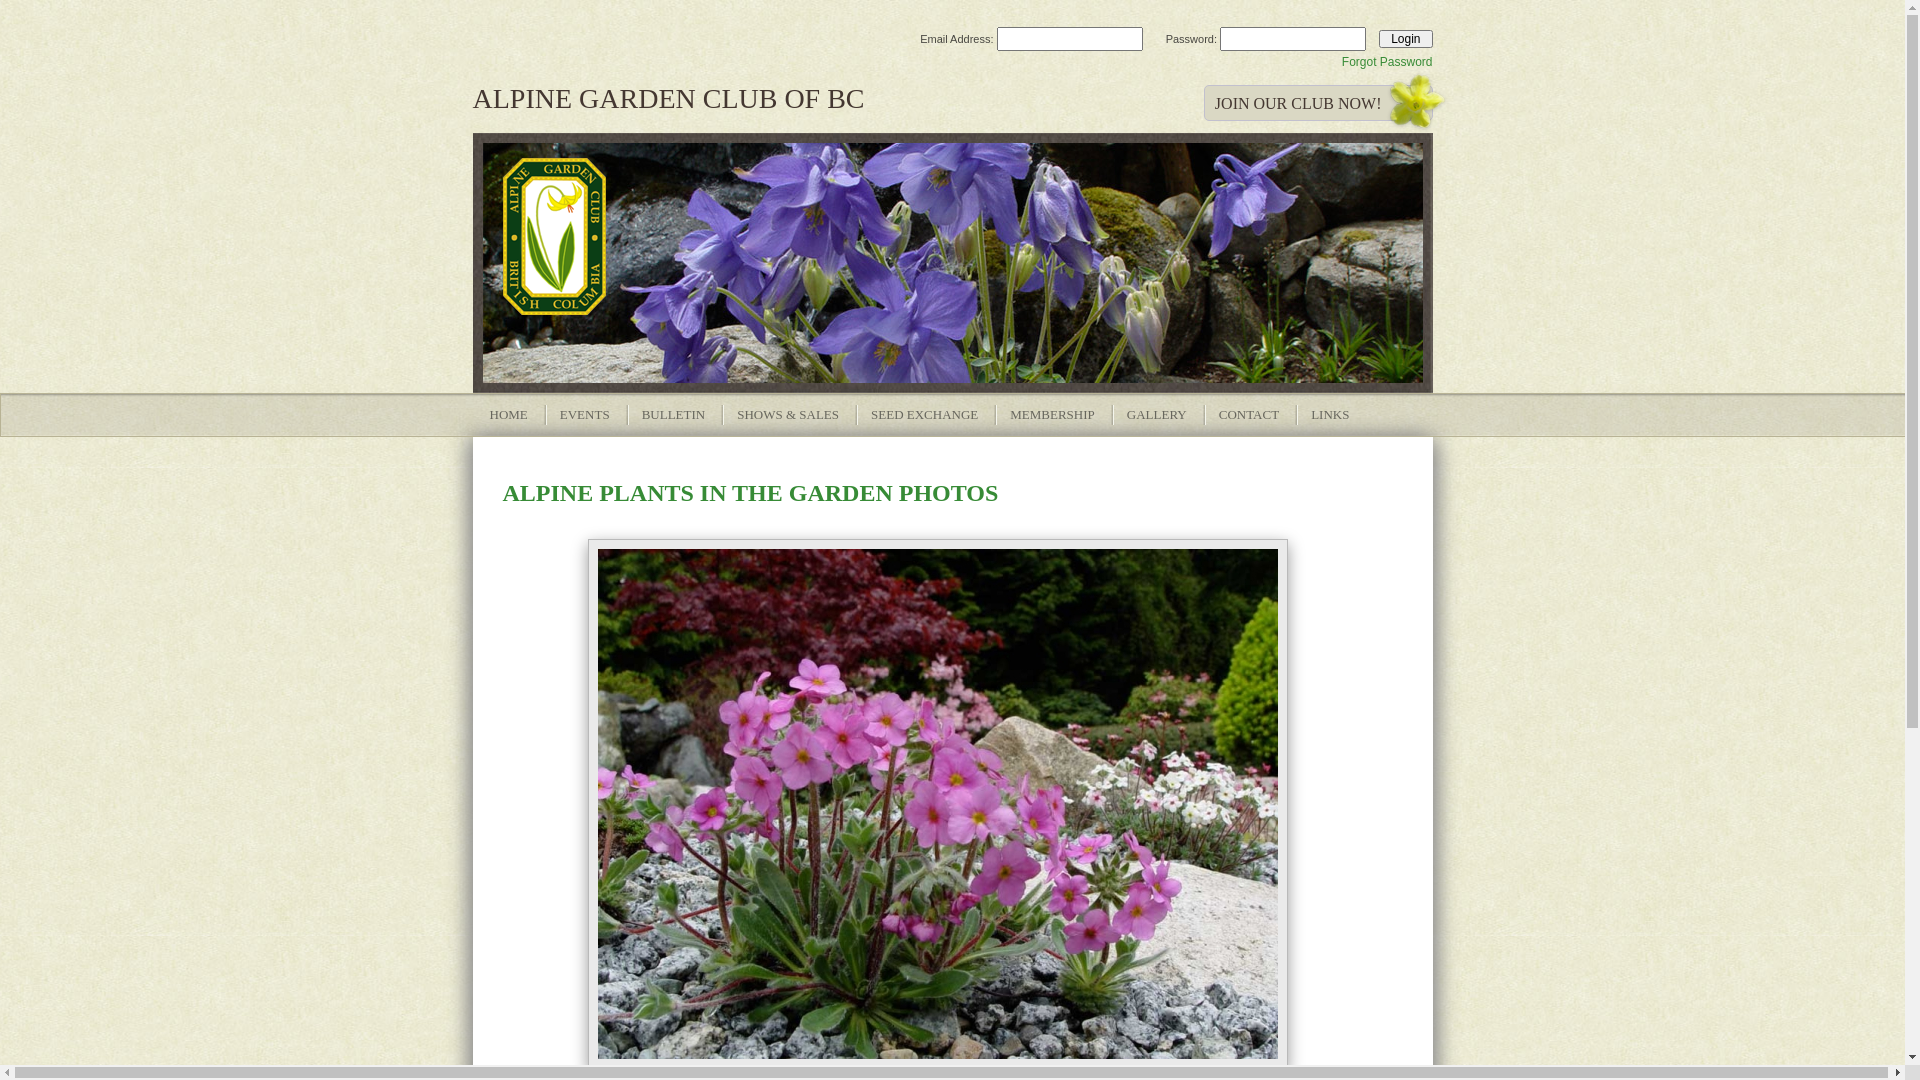 Image resolution: width=1920 pixels, height=1080 pixels. What do you see at coordinates (674, 415) in the screenshot?
I see `BULLETIN` at bounding box center [674, 415].